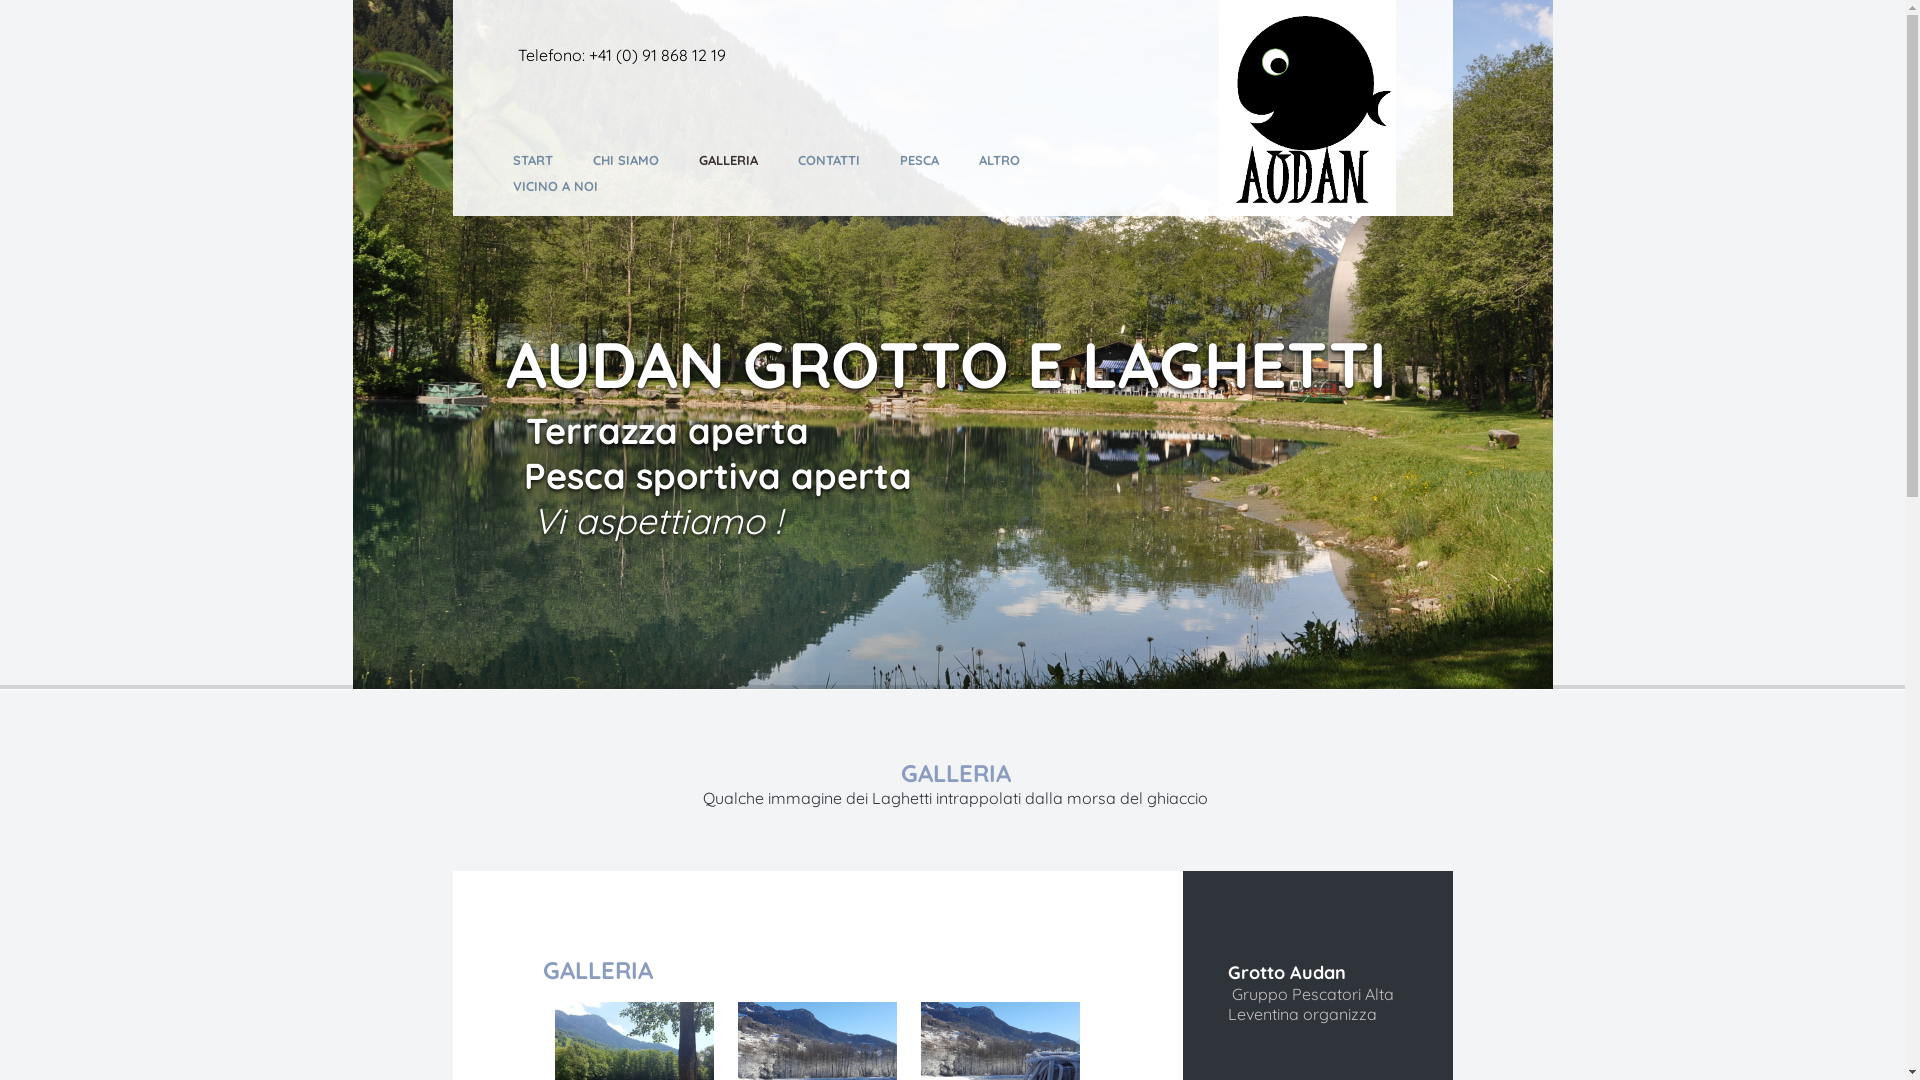 This screenshot has width=1920, height=1080. What do you see at coordinates (1006, 160) in the screenshot?
I see `ALTRO` at bounding box center [1006, 160].